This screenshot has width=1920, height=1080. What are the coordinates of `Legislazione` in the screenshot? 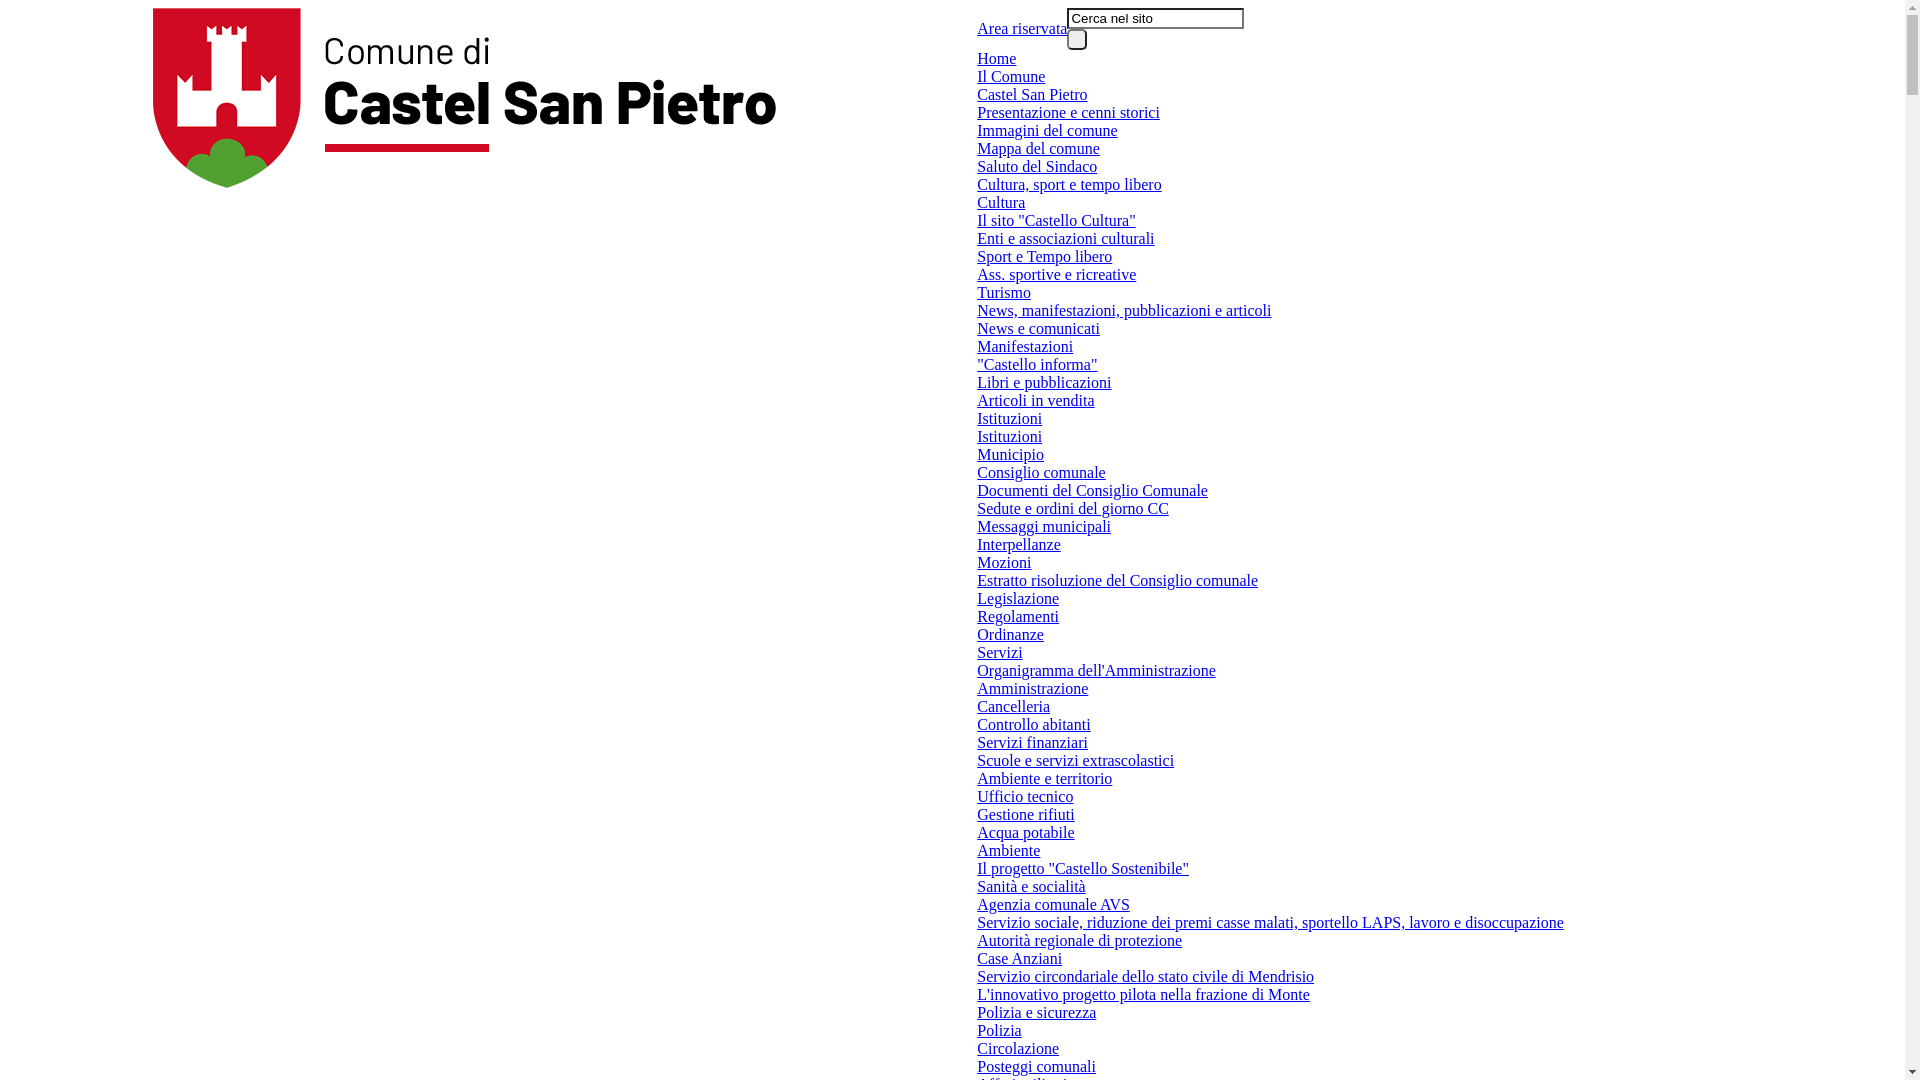 It's located at (1018, 599).